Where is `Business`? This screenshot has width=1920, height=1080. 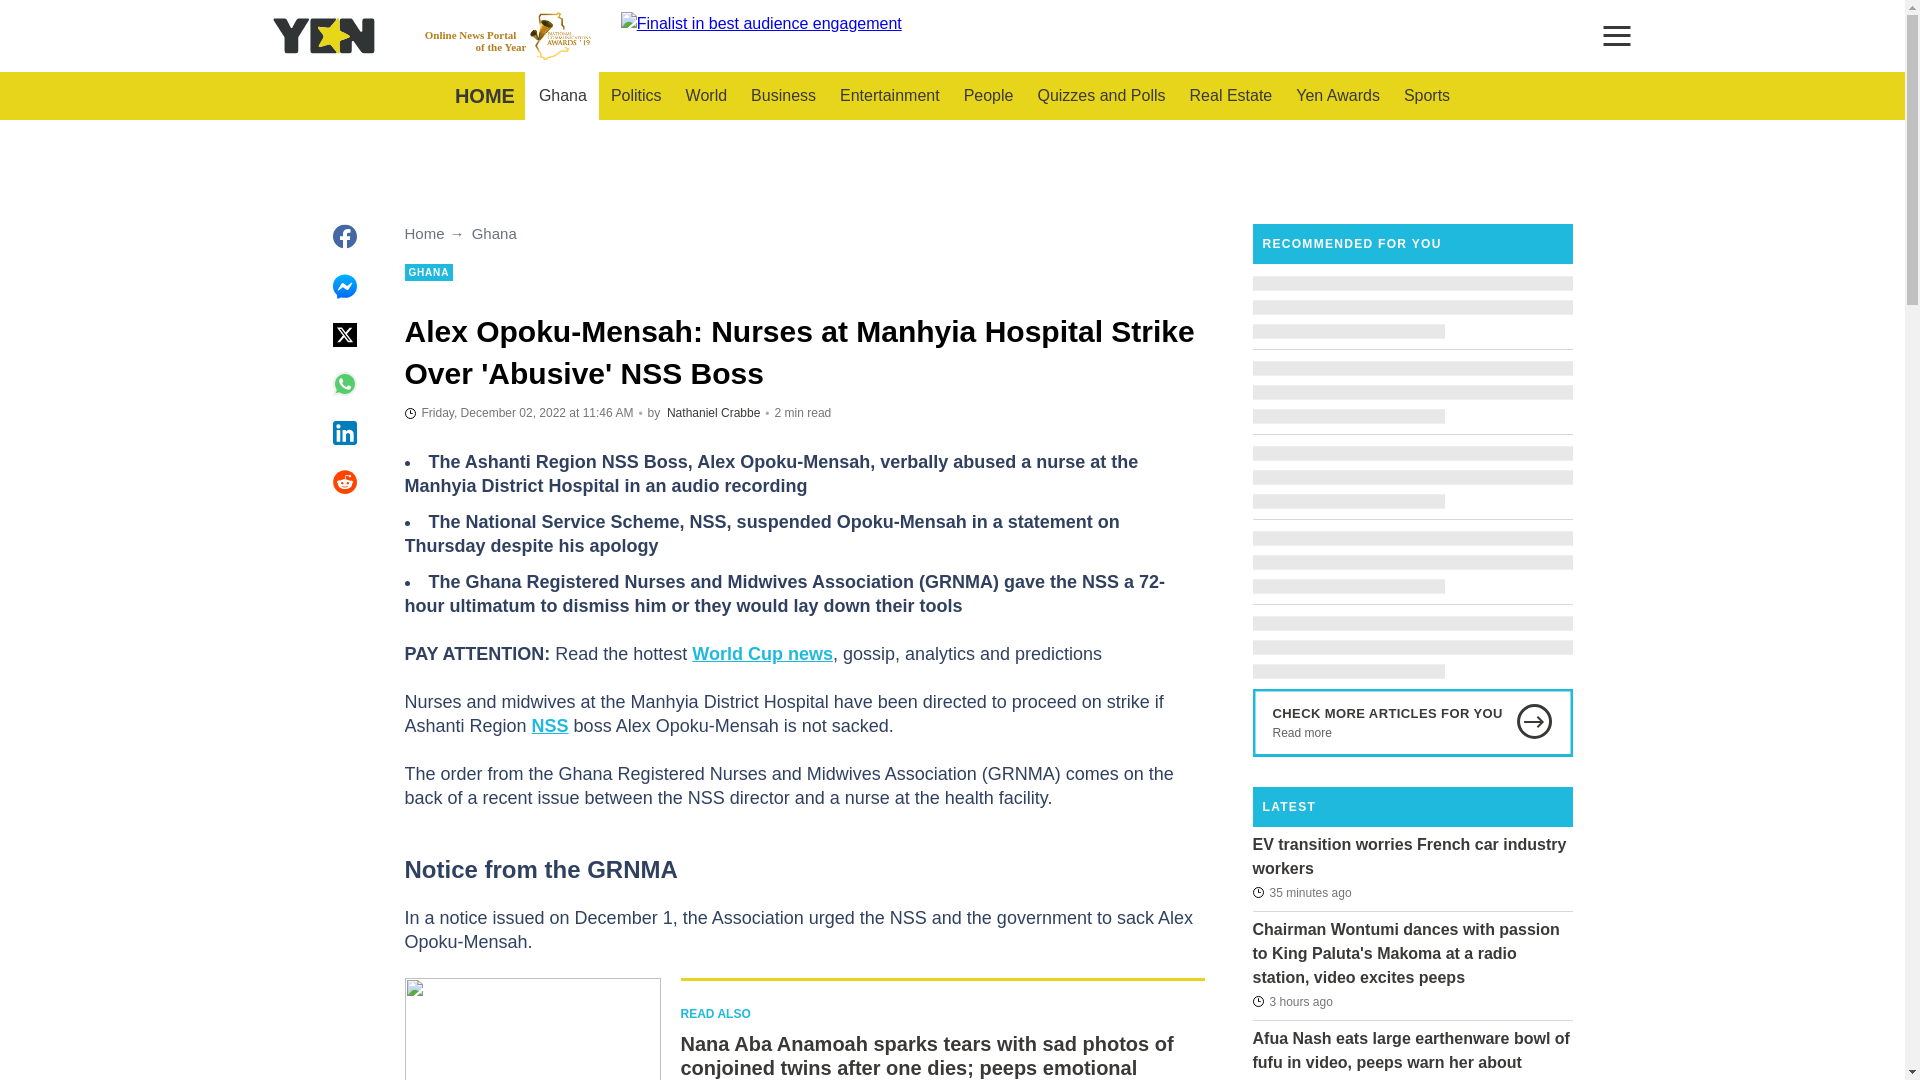 Business is located at coordinates (783, 96).